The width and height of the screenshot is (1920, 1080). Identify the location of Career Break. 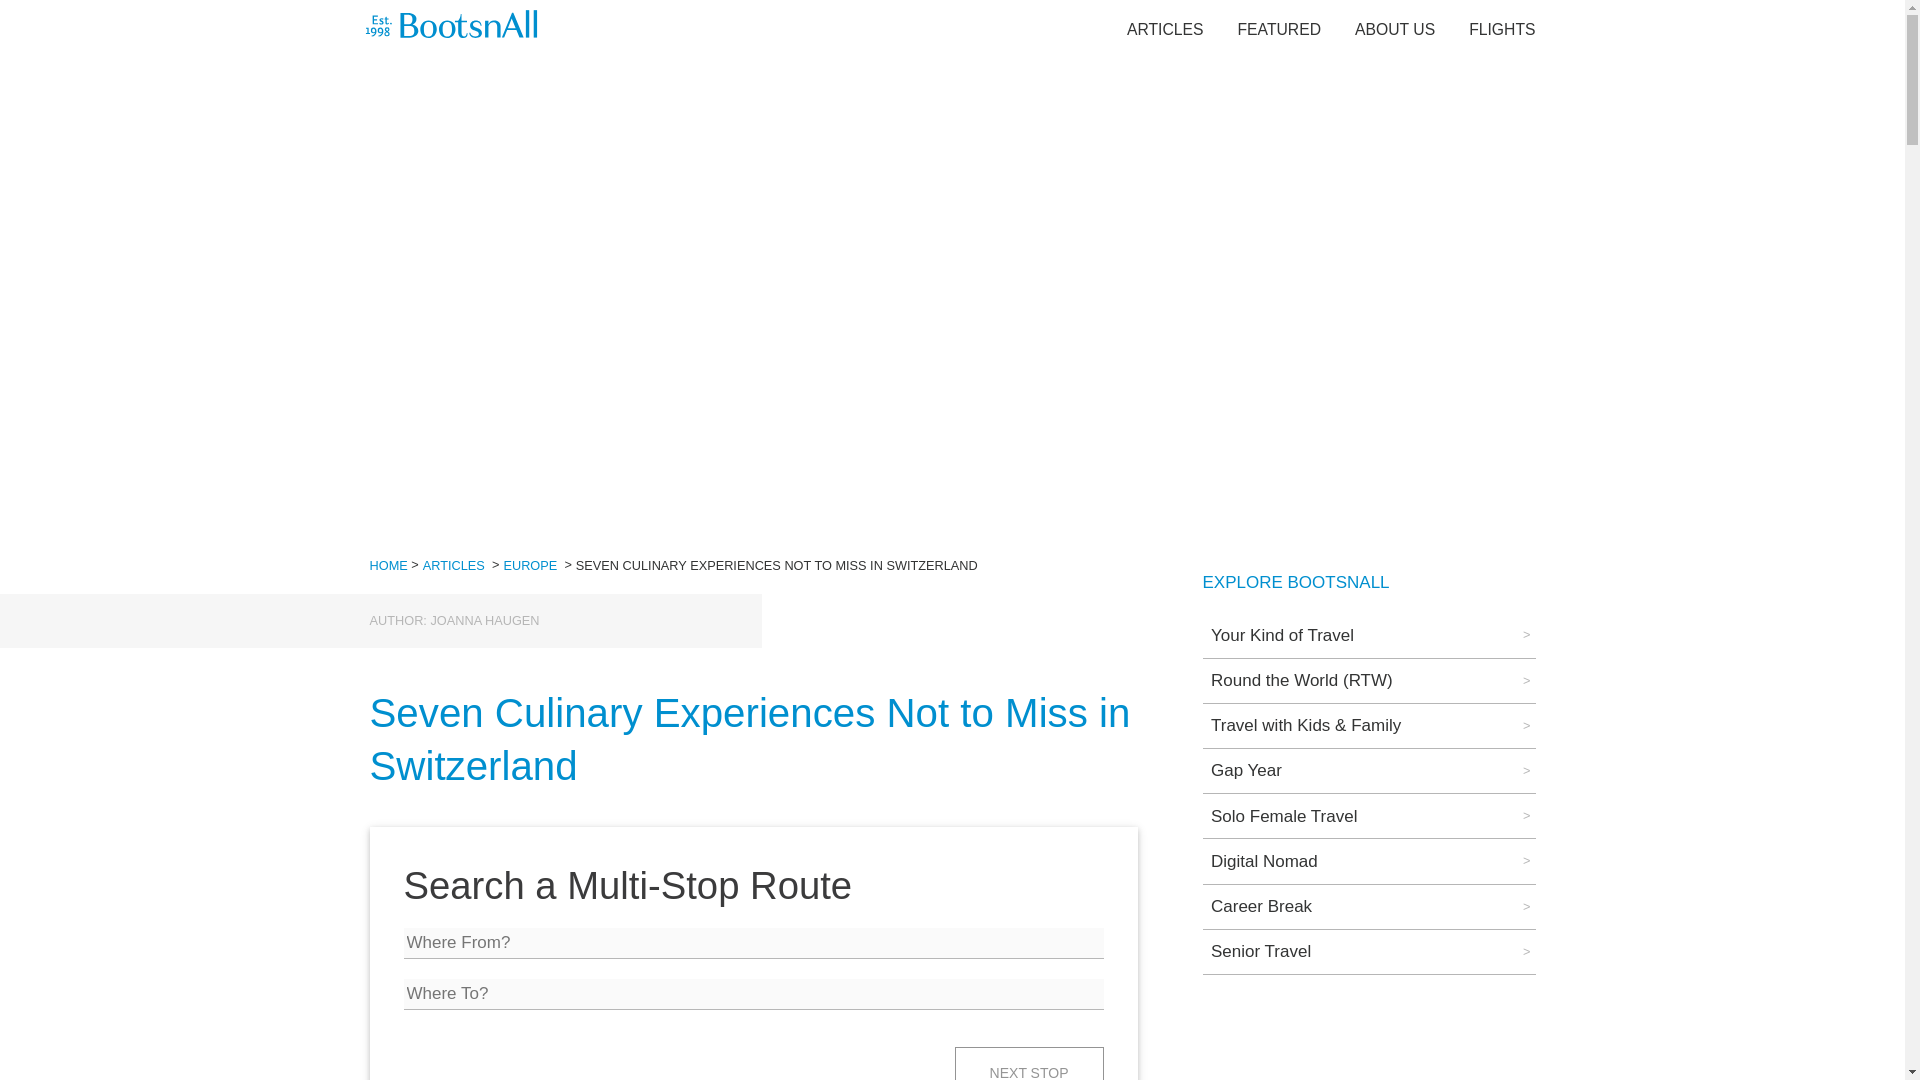
(1368, 906).